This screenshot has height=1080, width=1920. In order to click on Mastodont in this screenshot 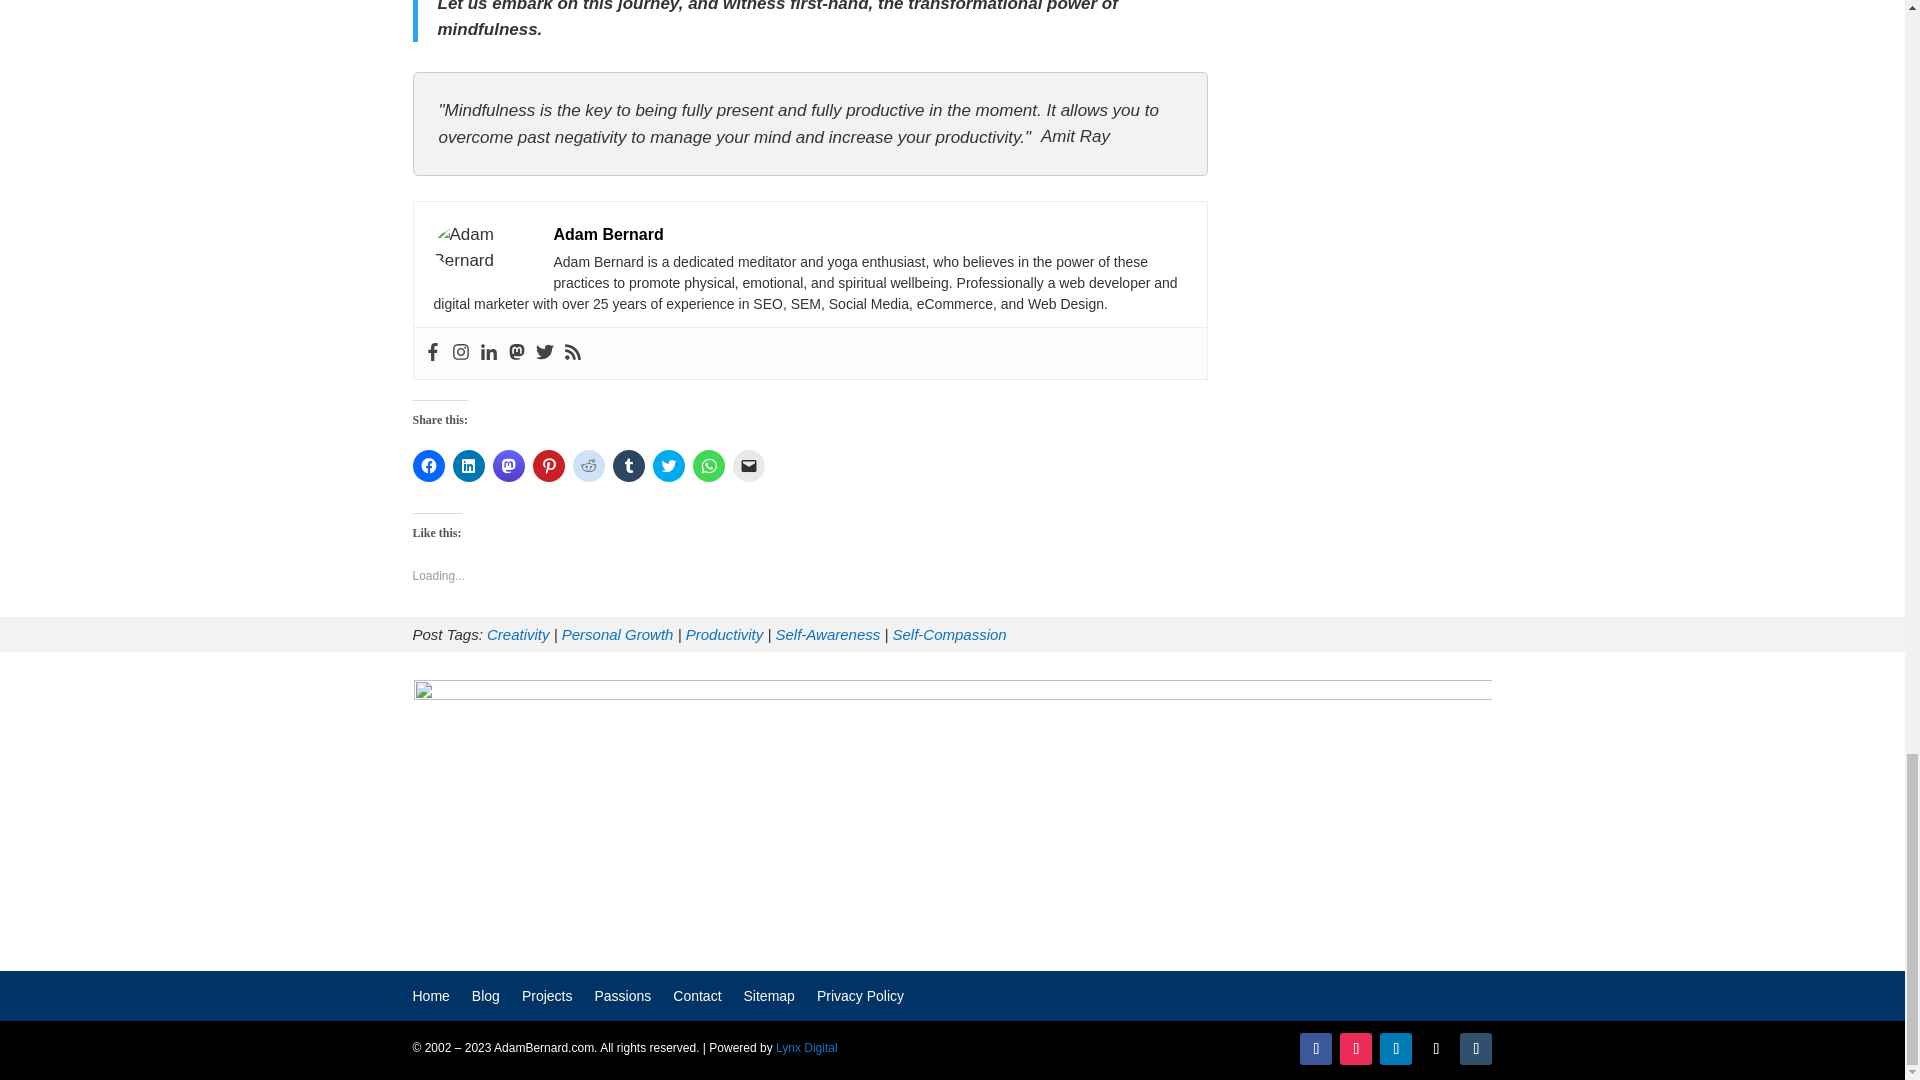, I will do `click(517, 353)`.